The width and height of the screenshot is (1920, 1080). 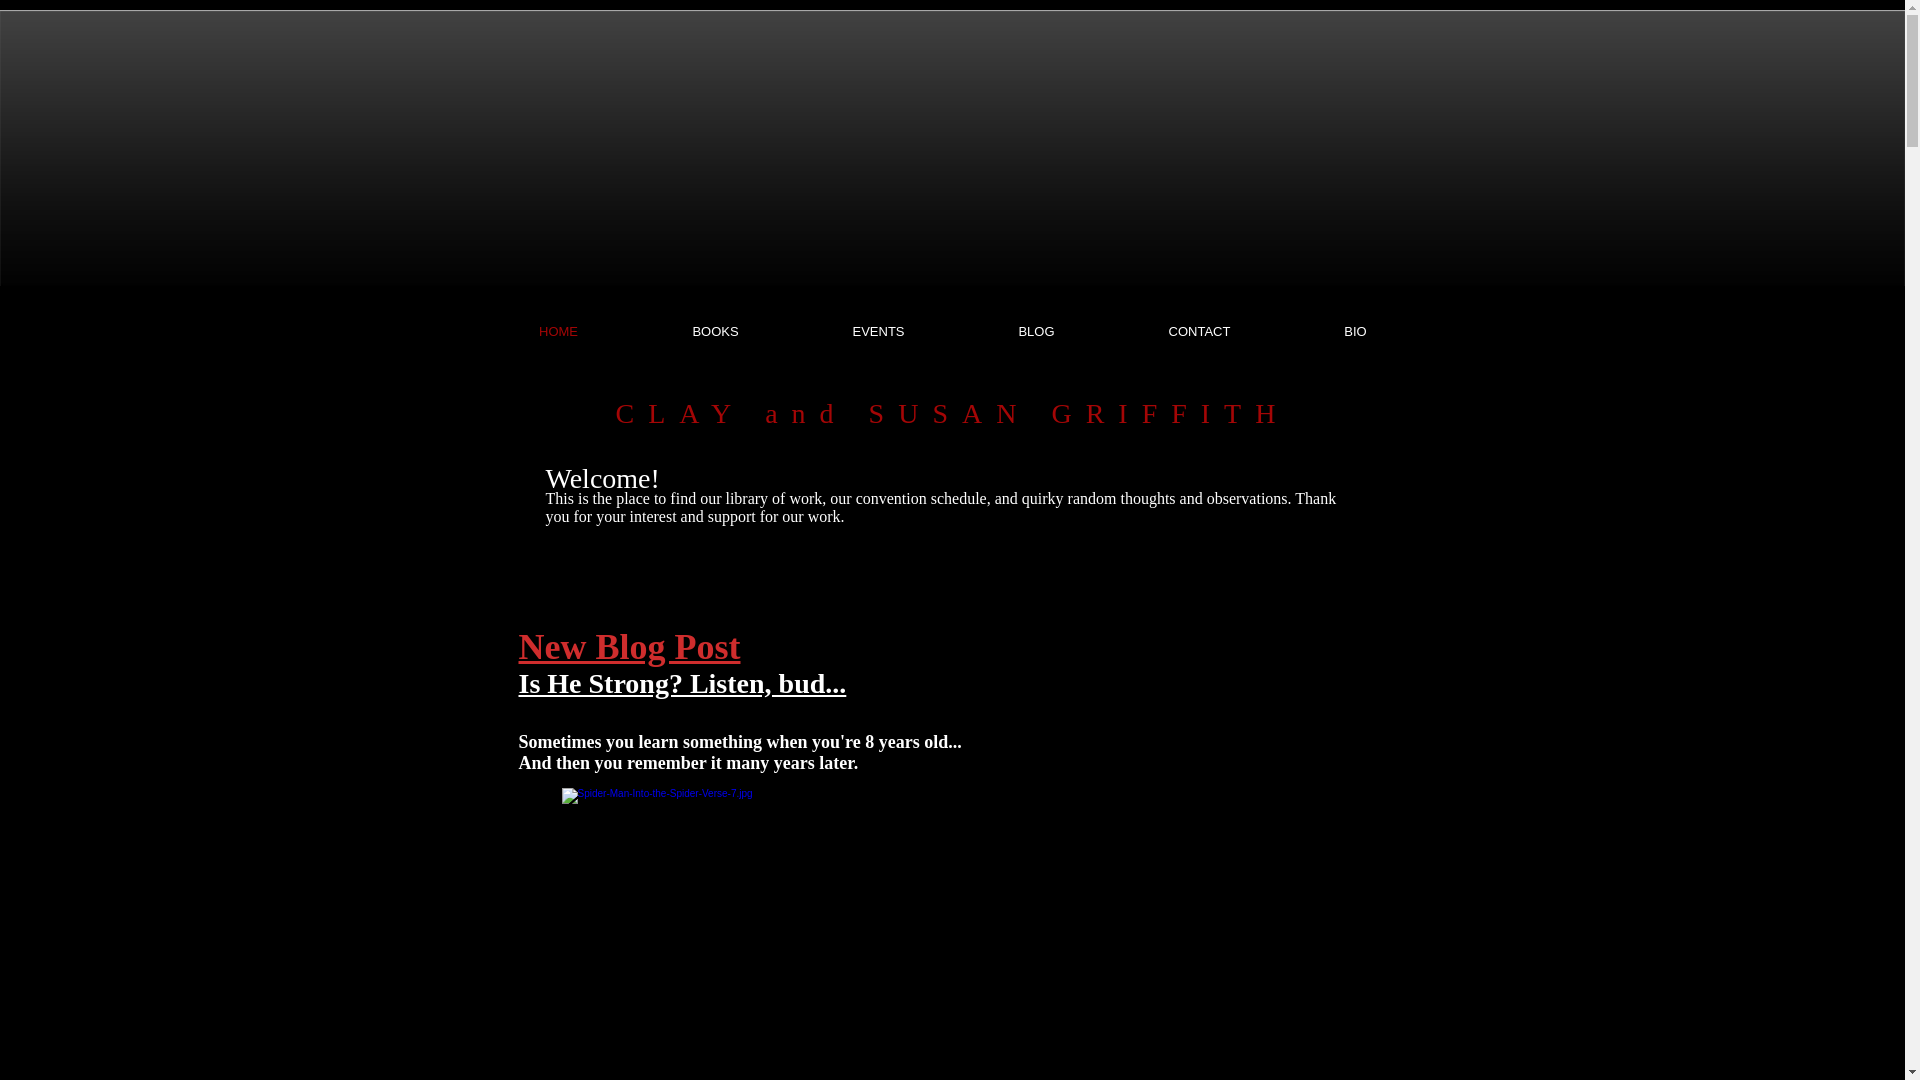 I want to click on EVENTS, so click(x=878, y=332).